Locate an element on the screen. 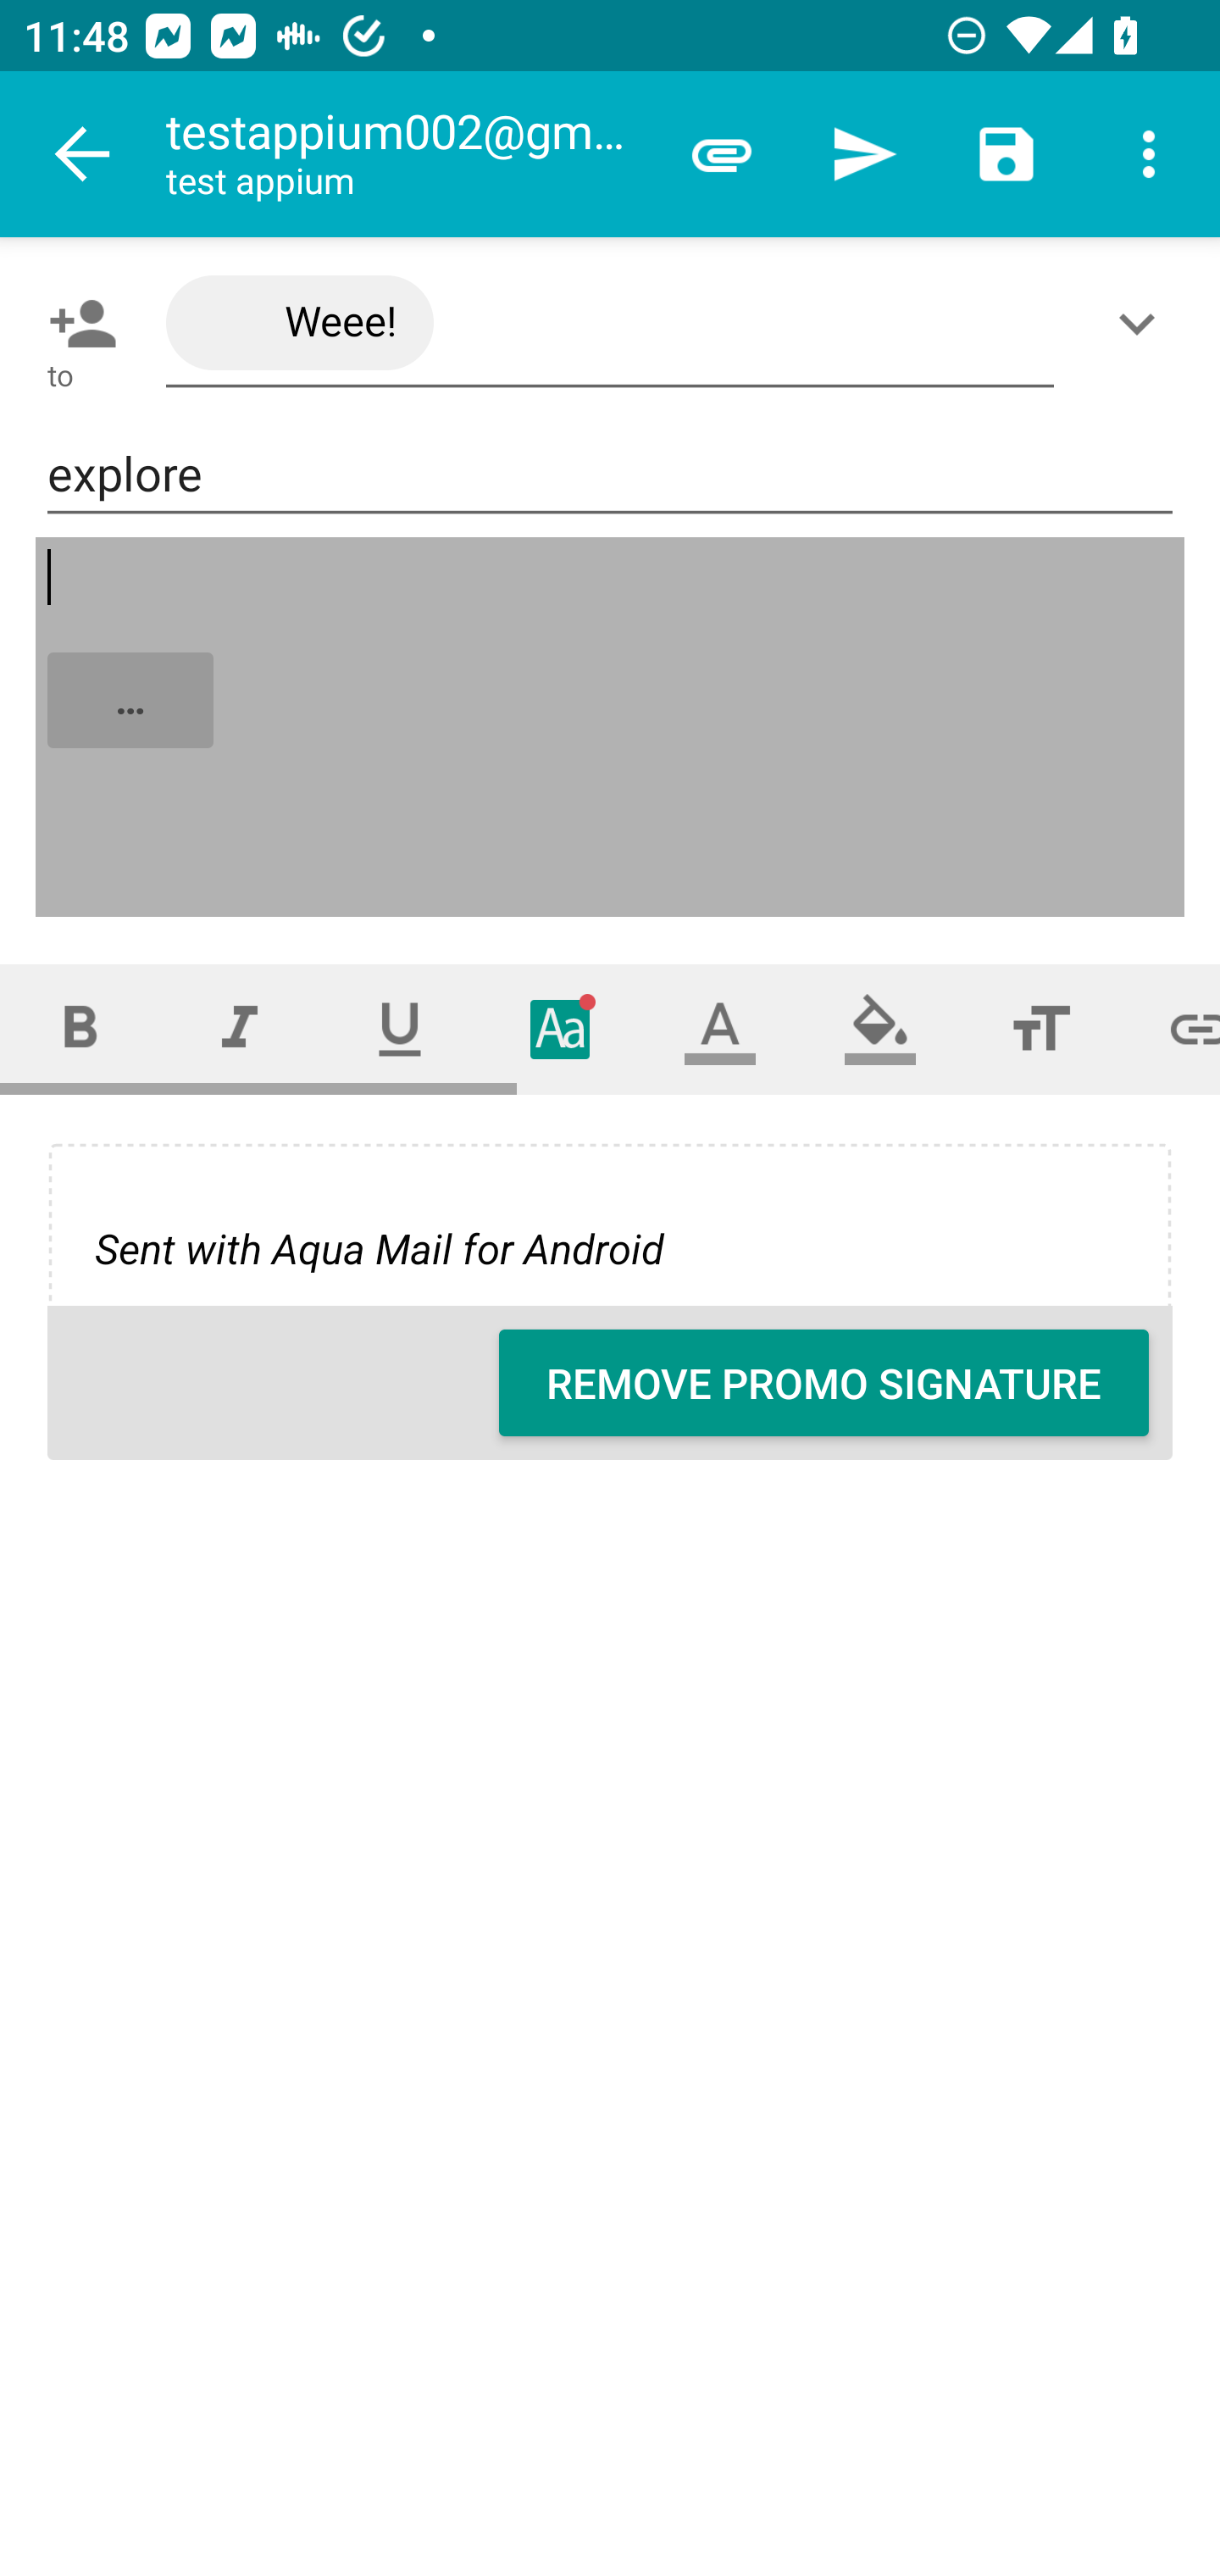 The width and height of the screenshot is (1220, 2576). Italic is located at coordinates (239, 1029).